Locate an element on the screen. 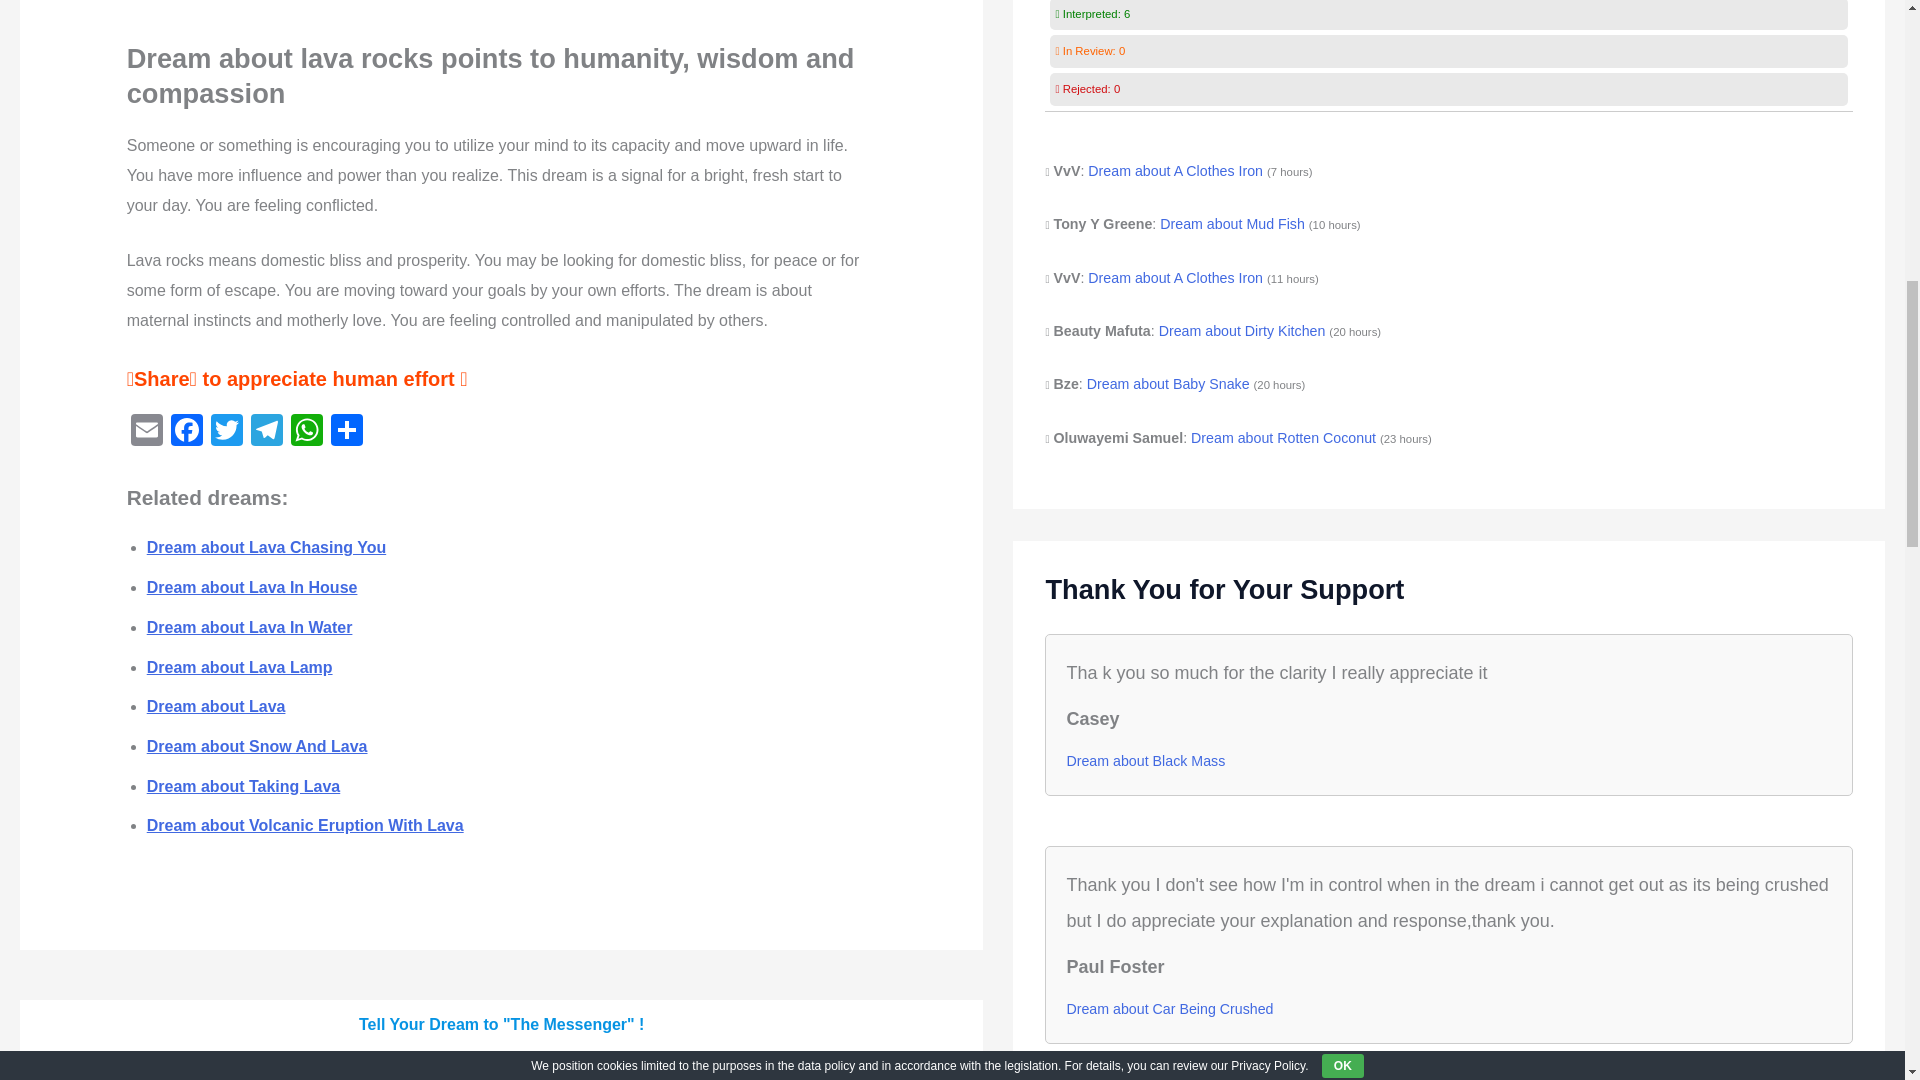 Image resolution: width=1920 pixels, height=1080 pixels. WhatsApp is located at coordinates (306, 432).